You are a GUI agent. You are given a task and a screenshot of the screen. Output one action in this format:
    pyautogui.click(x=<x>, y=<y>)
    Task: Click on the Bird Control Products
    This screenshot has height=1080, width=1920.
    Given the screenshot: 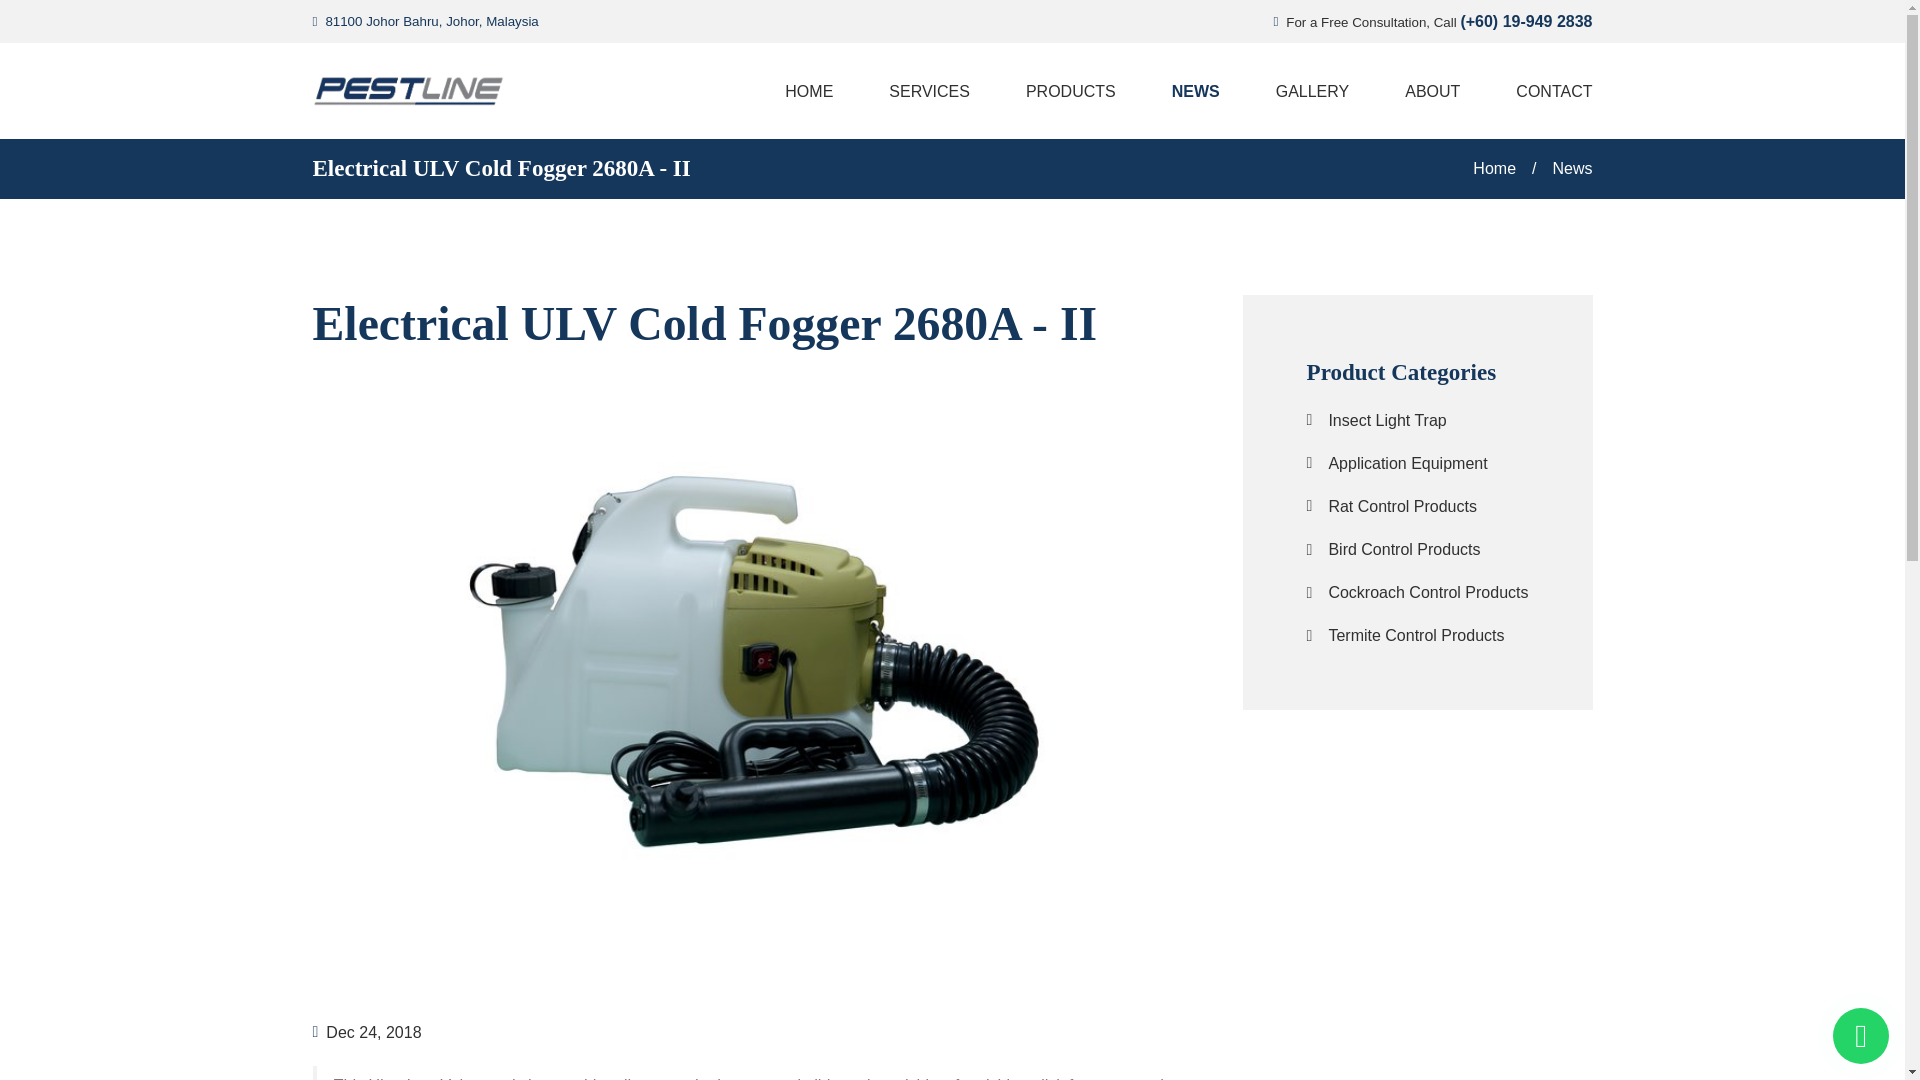 What is the action you would take?
    pyautogui.click(x=808, y=91)
    